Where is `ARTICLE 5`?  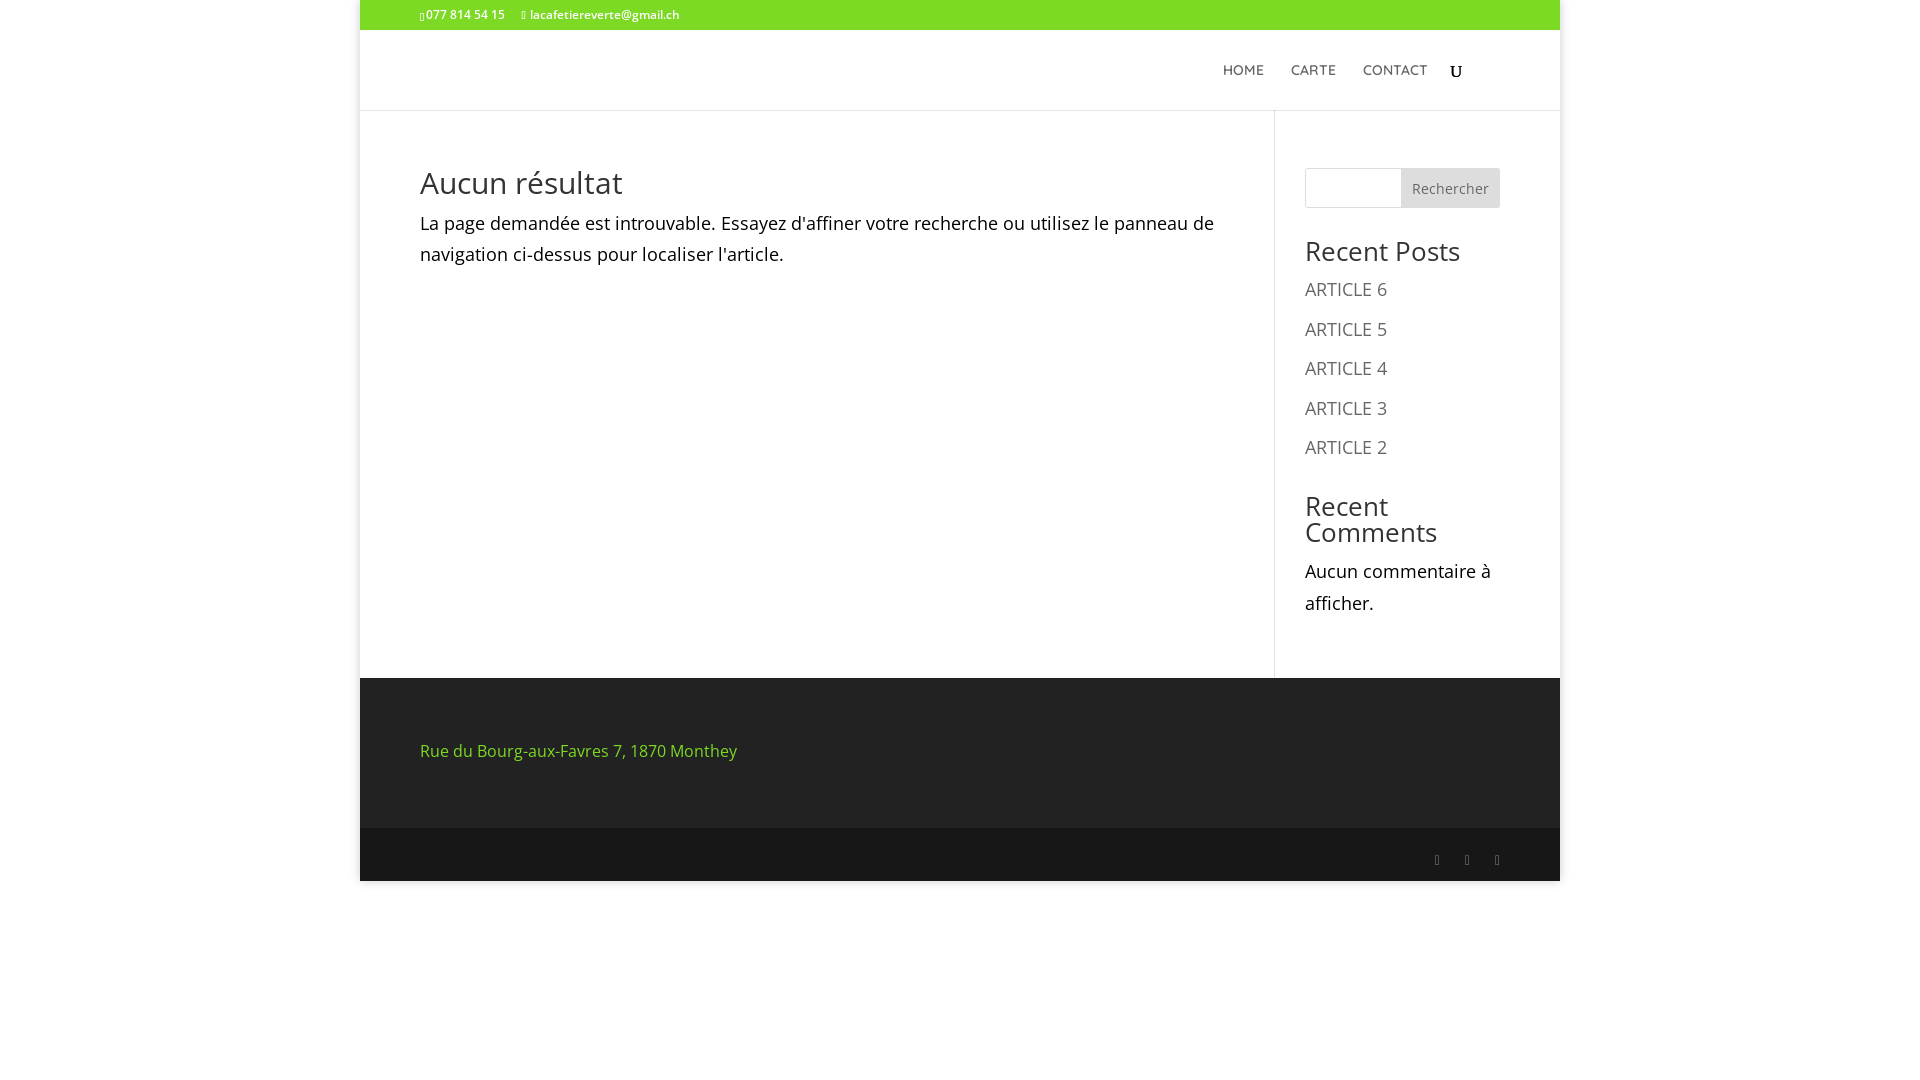 ARTICLE 5 is located at coordinates (1346, 329).